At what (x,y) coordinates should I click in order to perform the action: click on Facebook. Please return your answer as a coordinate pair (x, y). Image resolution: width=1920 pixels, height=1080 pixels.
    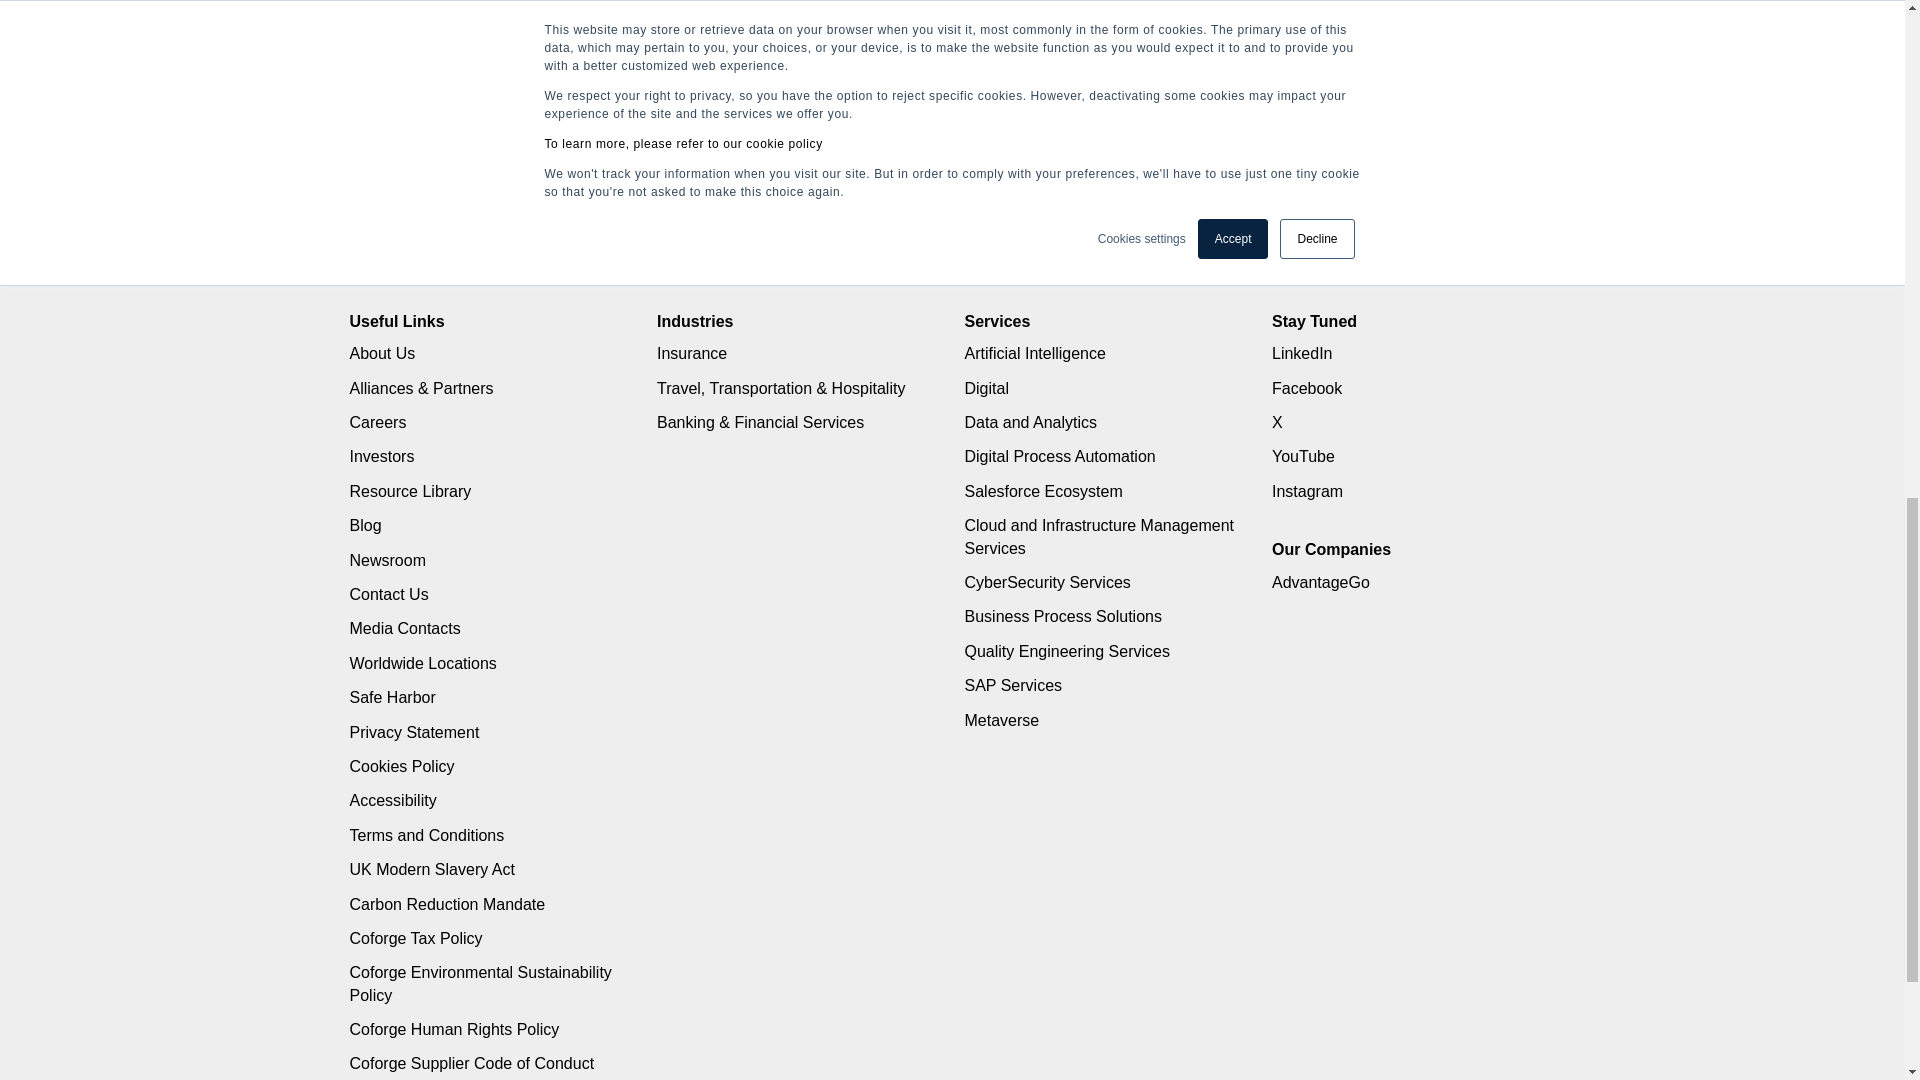
    Looking at the image, I should click on (1306, 388).